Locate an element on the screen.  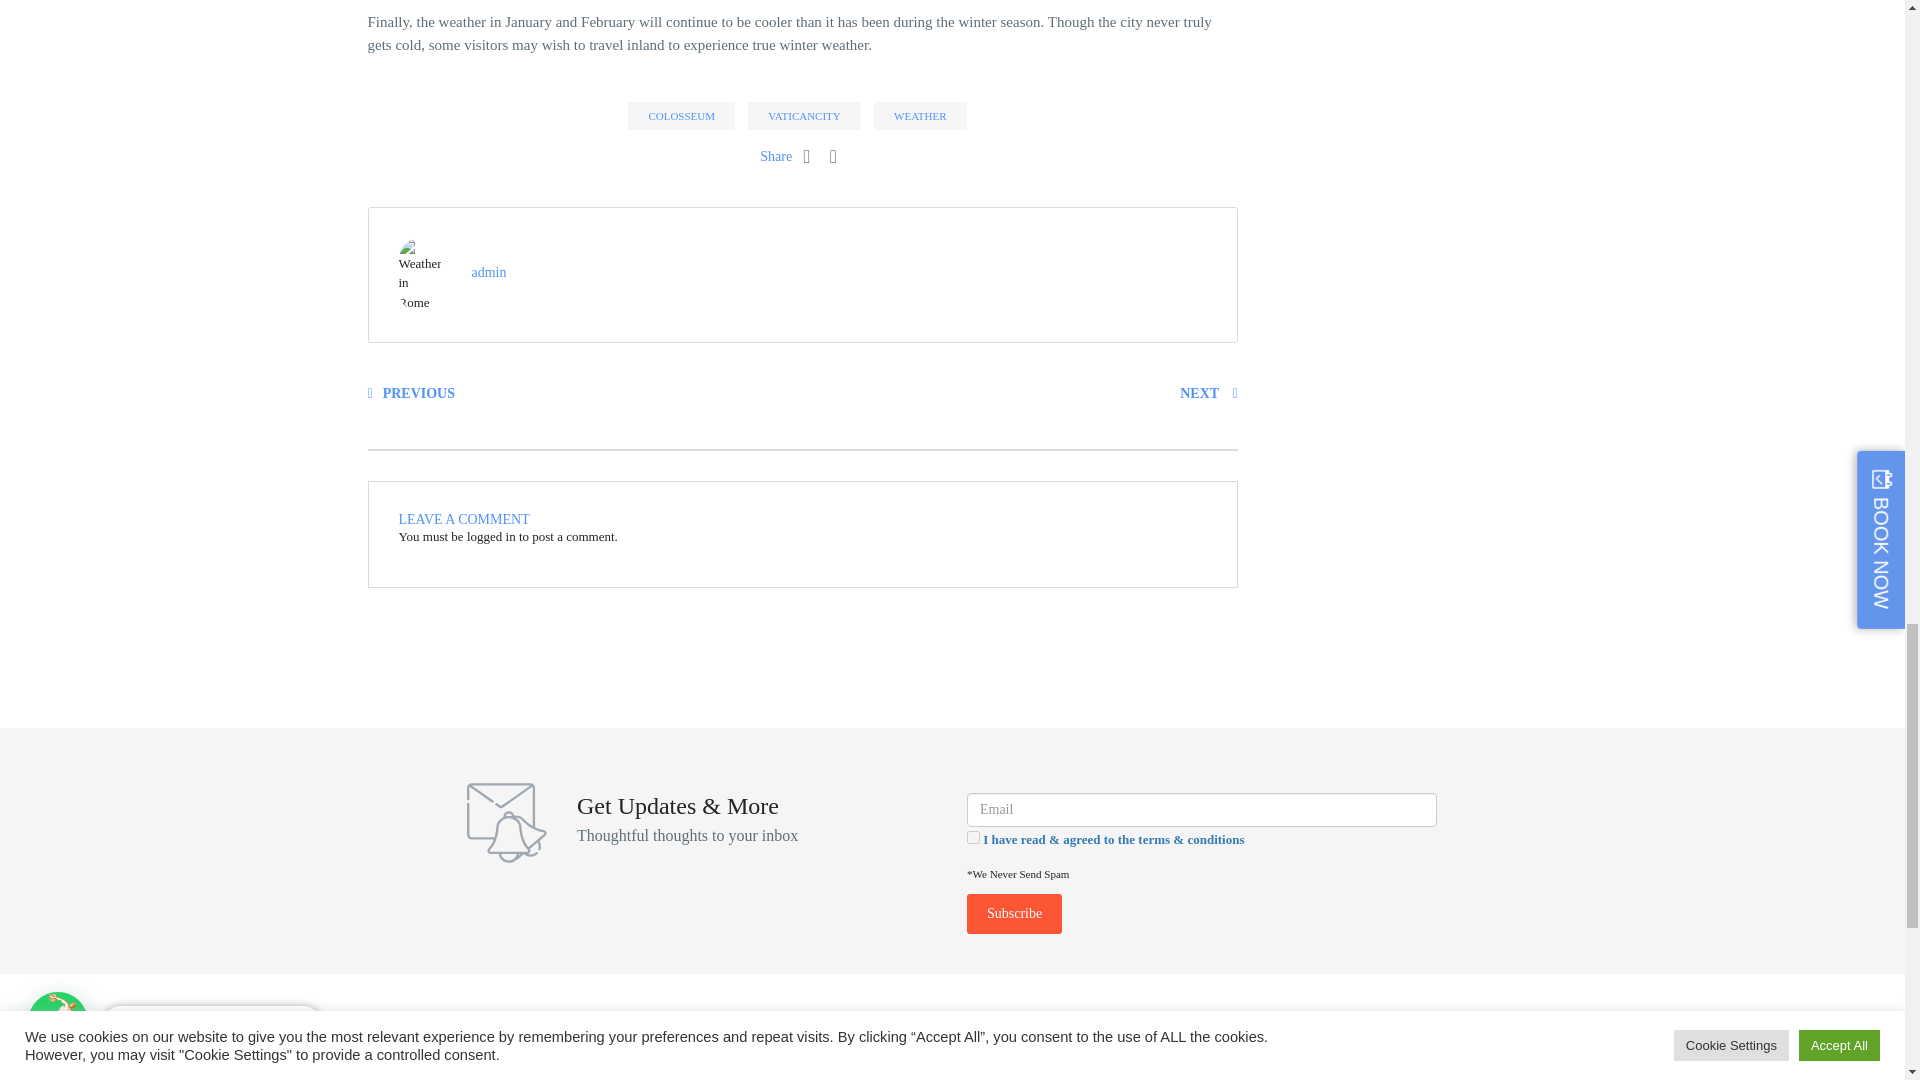
NEXT is located at coordinates (1208, 392).